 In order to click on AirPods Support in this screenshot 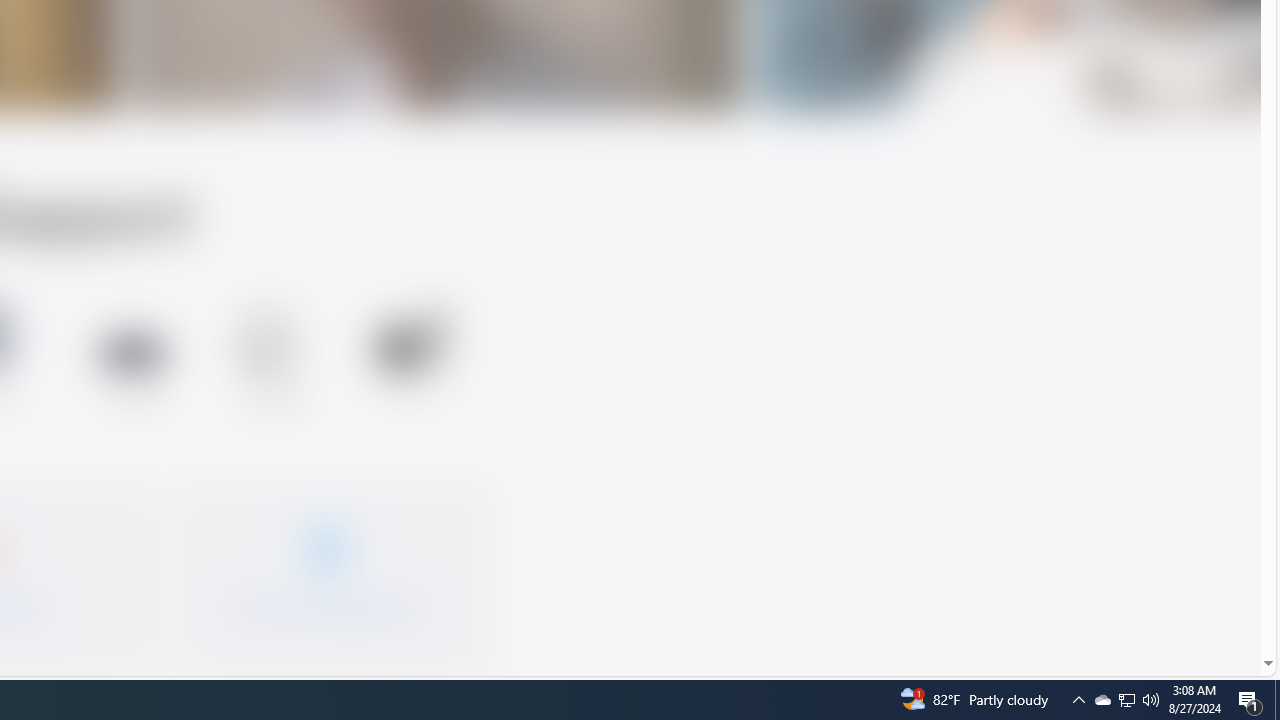, I will do `click(272, 362)`.